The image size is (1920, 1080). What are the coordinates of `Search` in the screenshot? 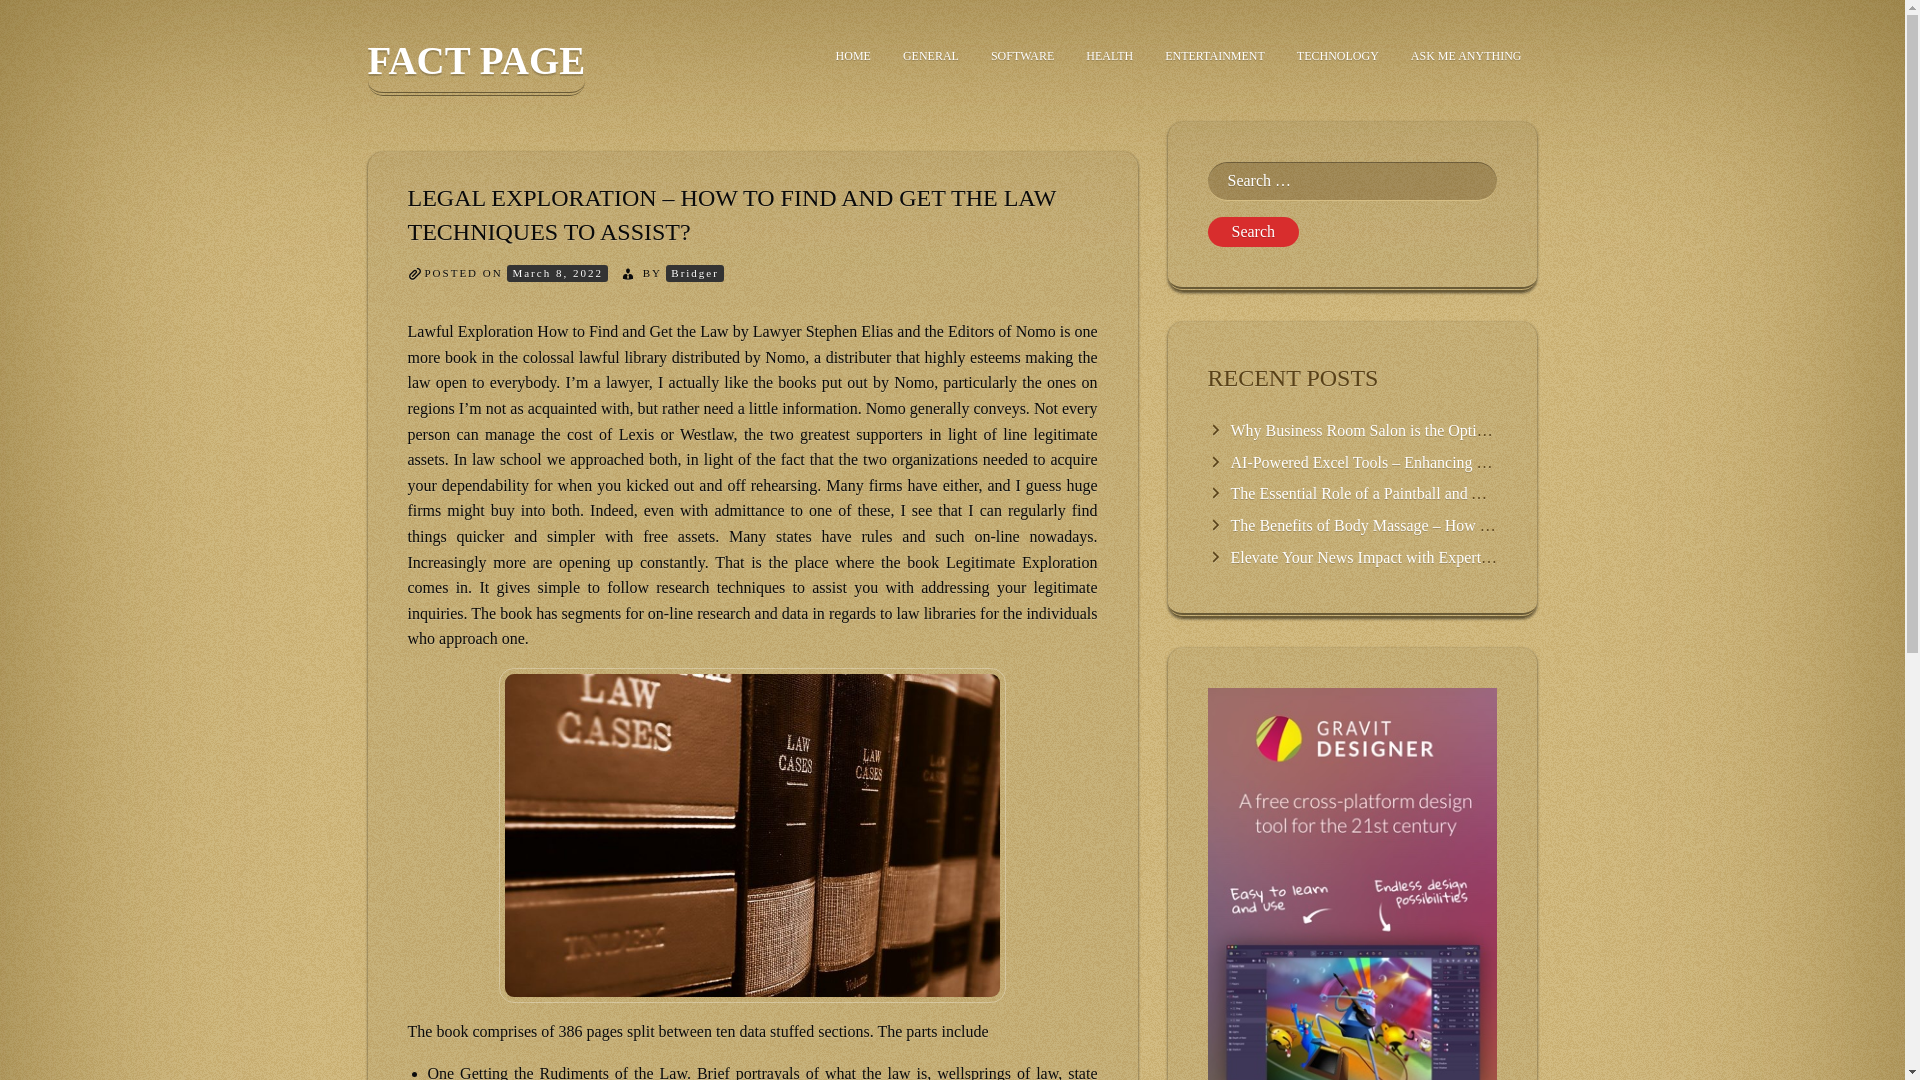 It's located at (1253, 232).